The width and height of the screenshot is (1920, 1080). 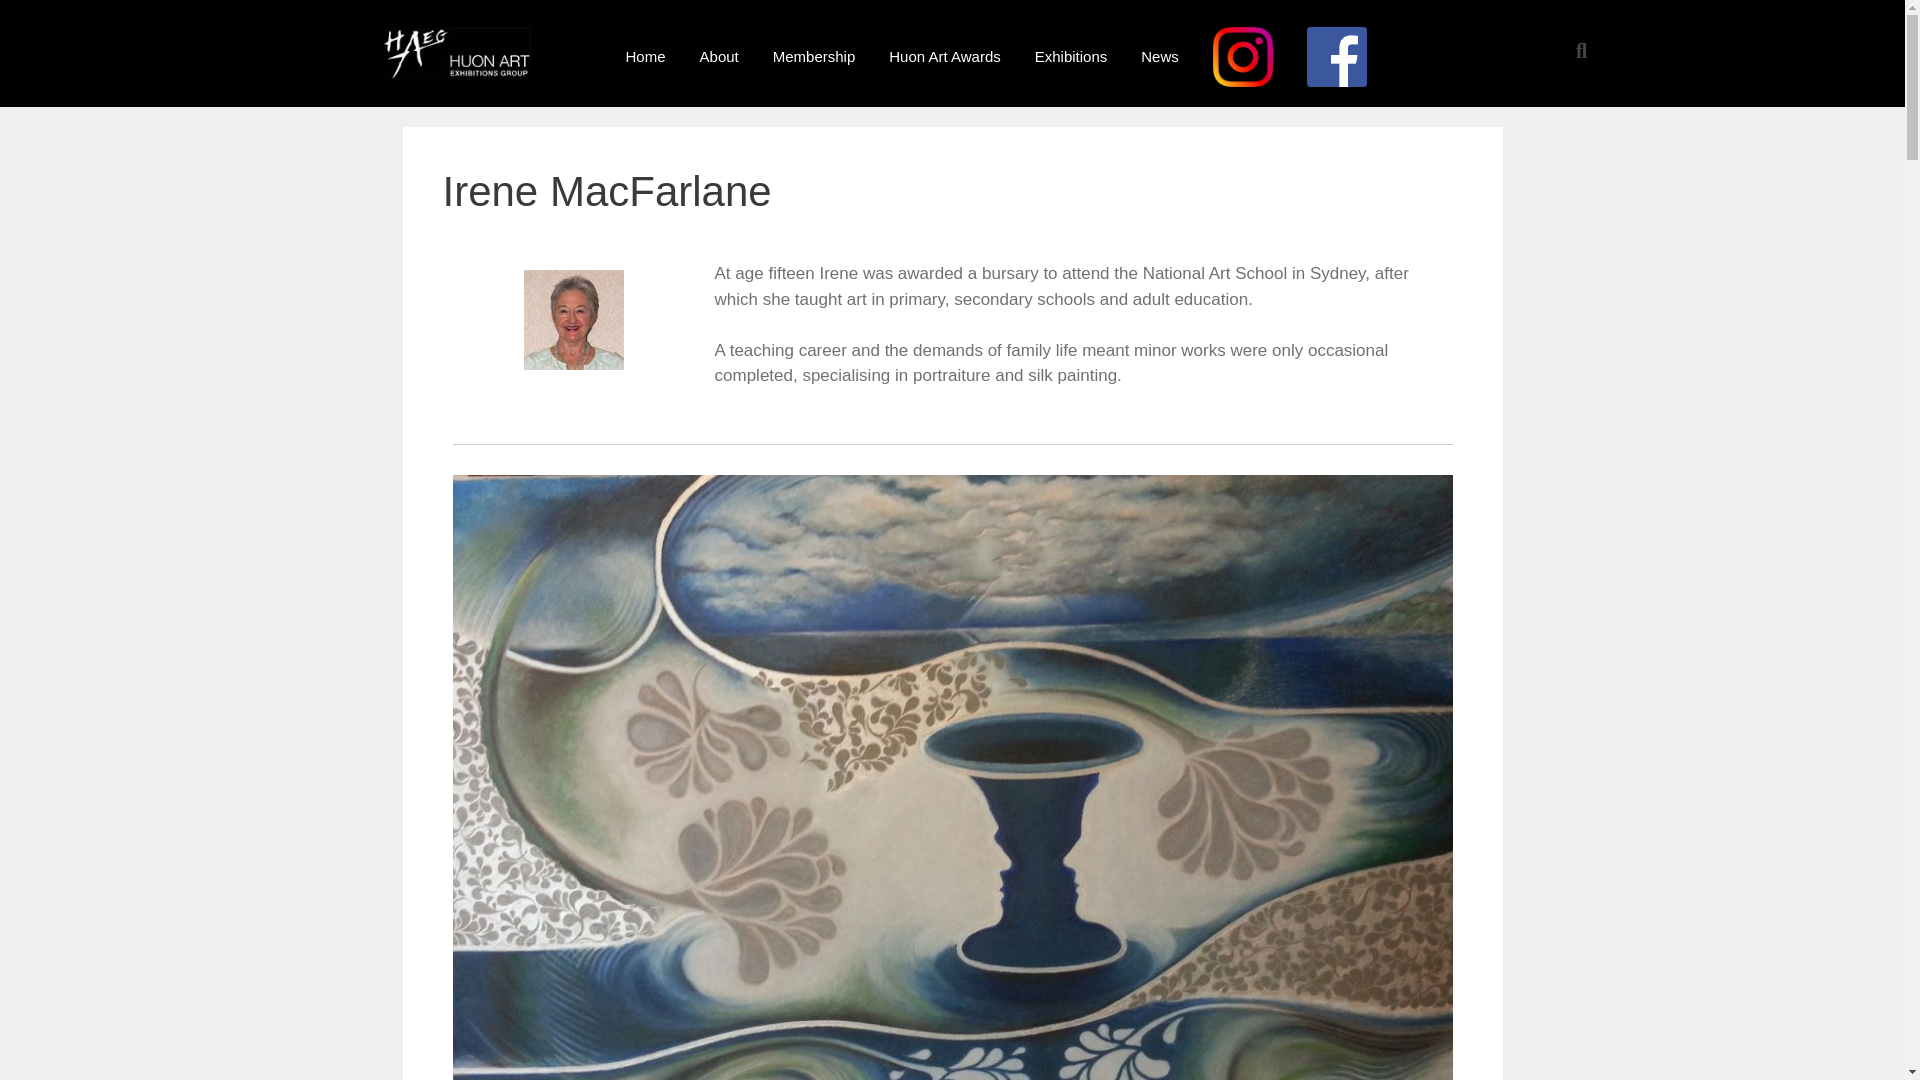 I want to click on Follow HAEG on Facebook, so click(x=1337, y=56).